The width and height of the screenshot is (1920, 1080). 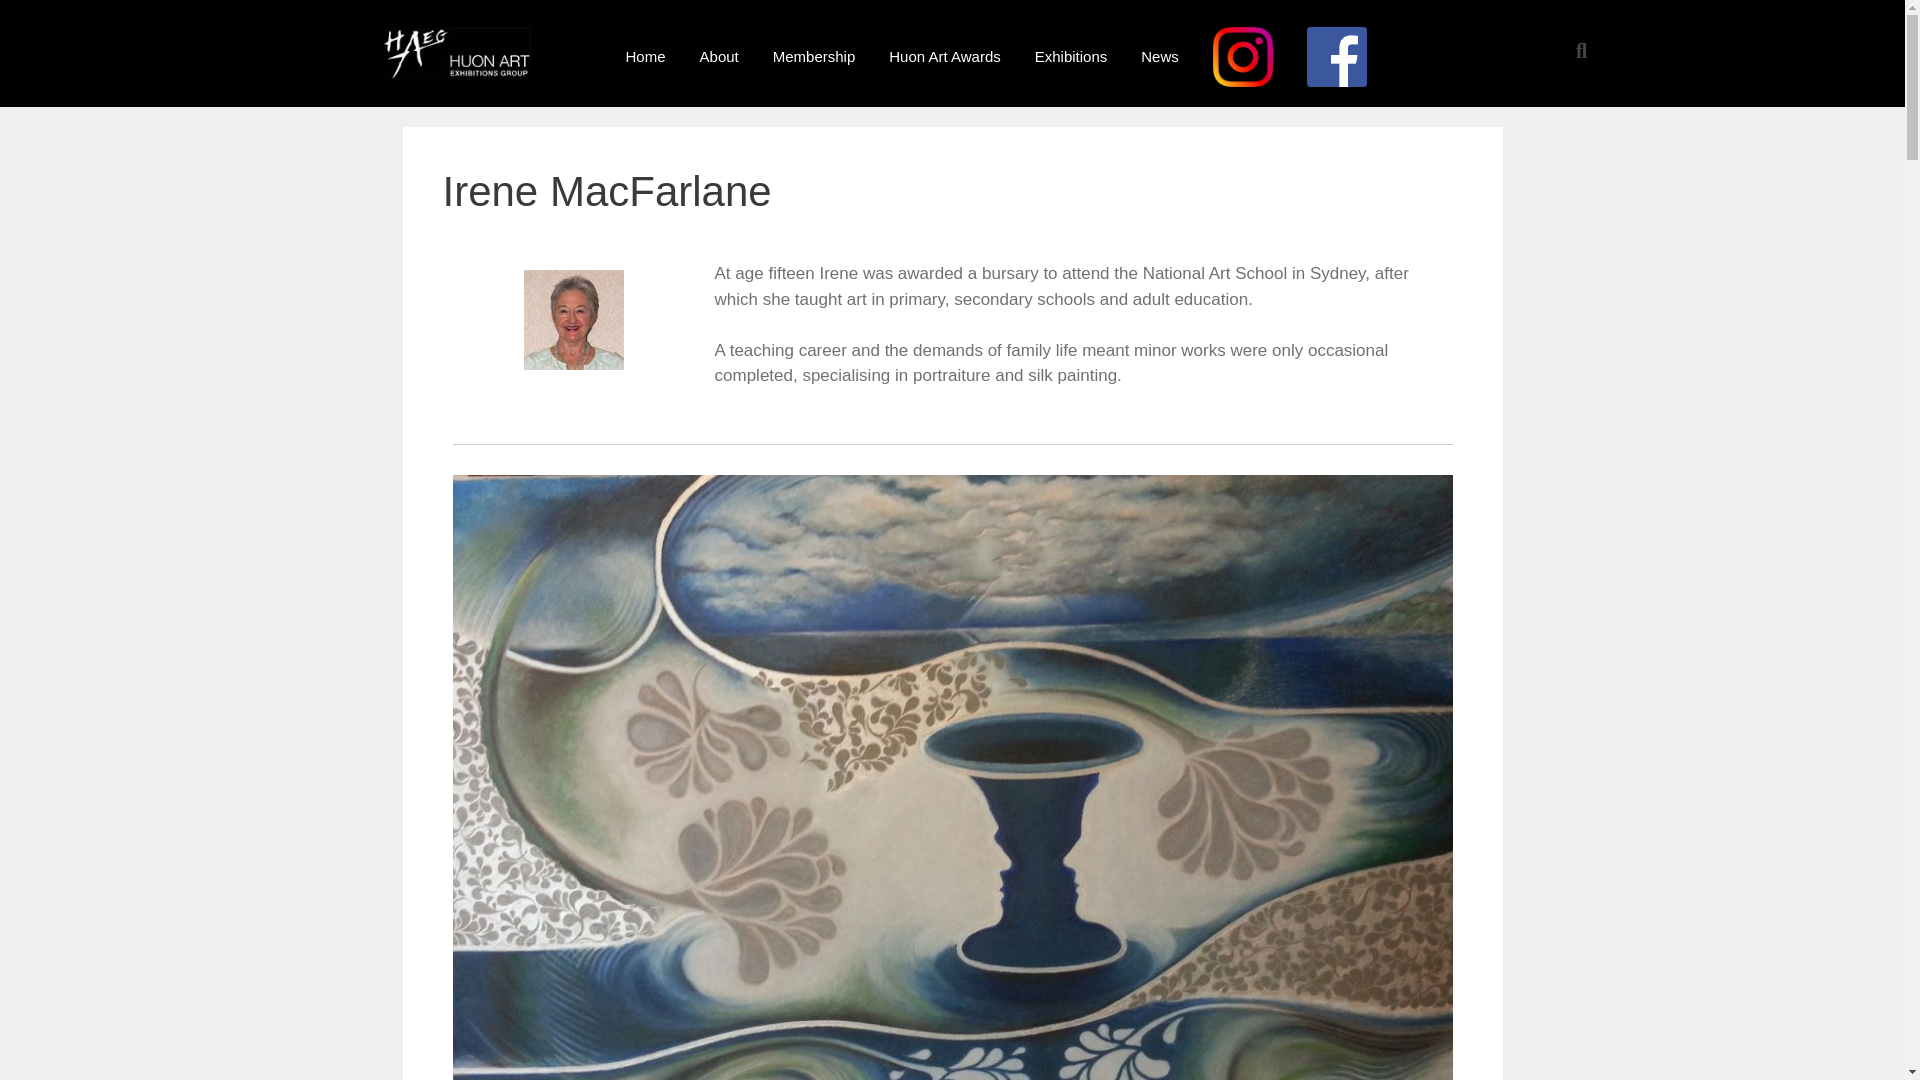 I want to click on Follow HAEG on Facebook, so click(x=1337, y=56).